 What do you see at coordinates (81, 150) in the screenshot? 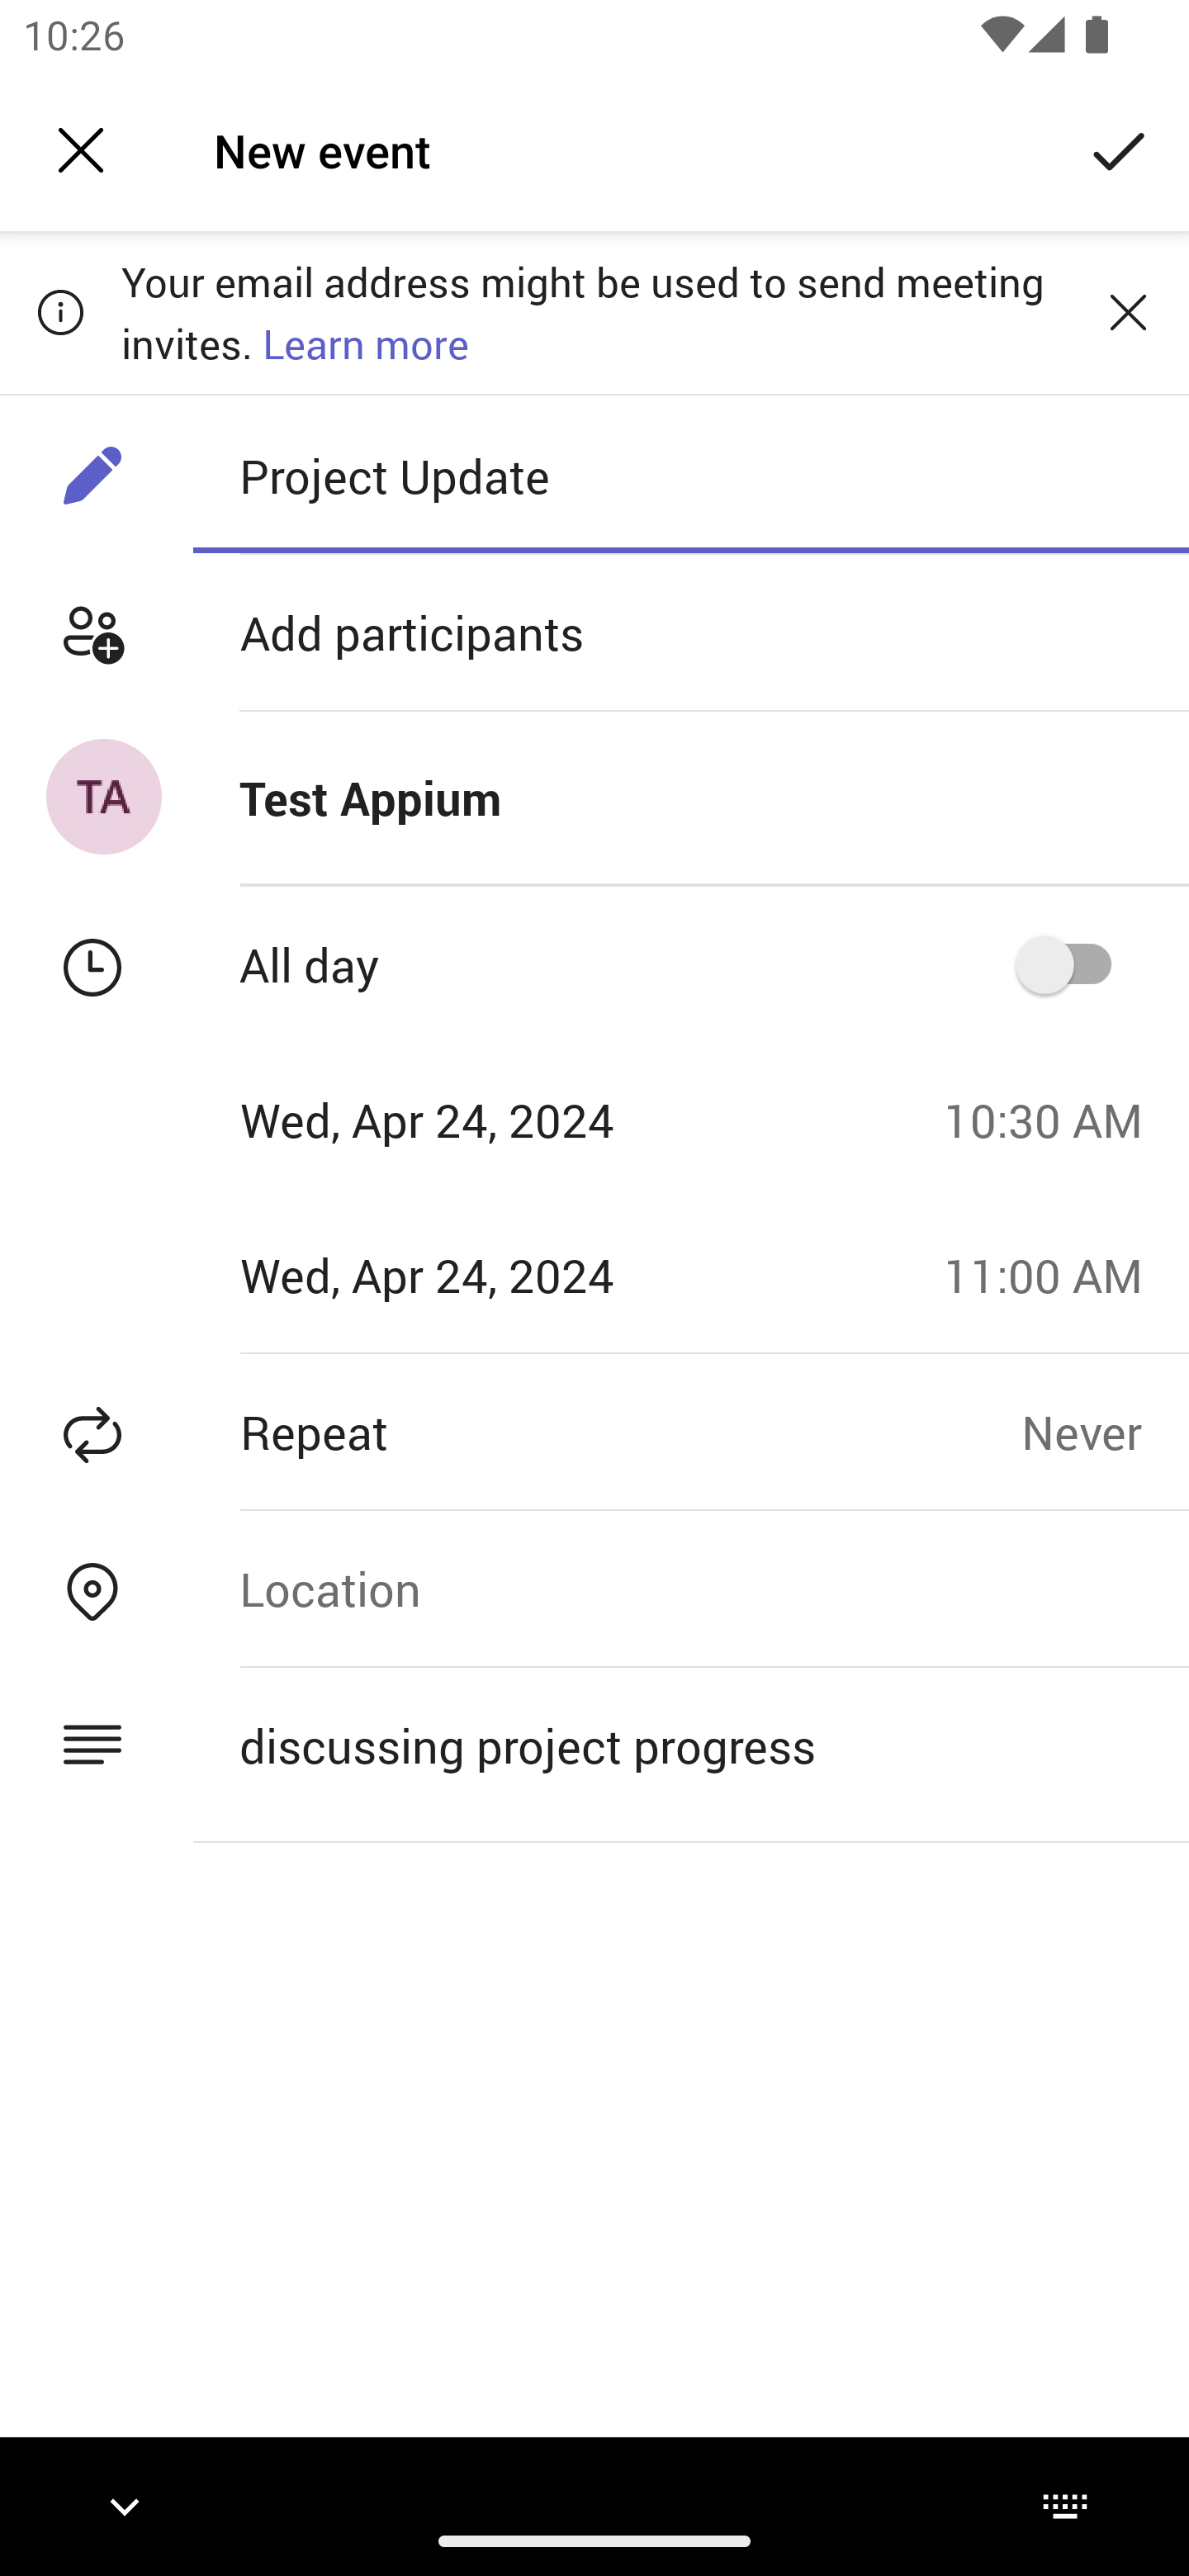
I see `Back` at bounding box center [81, 150].